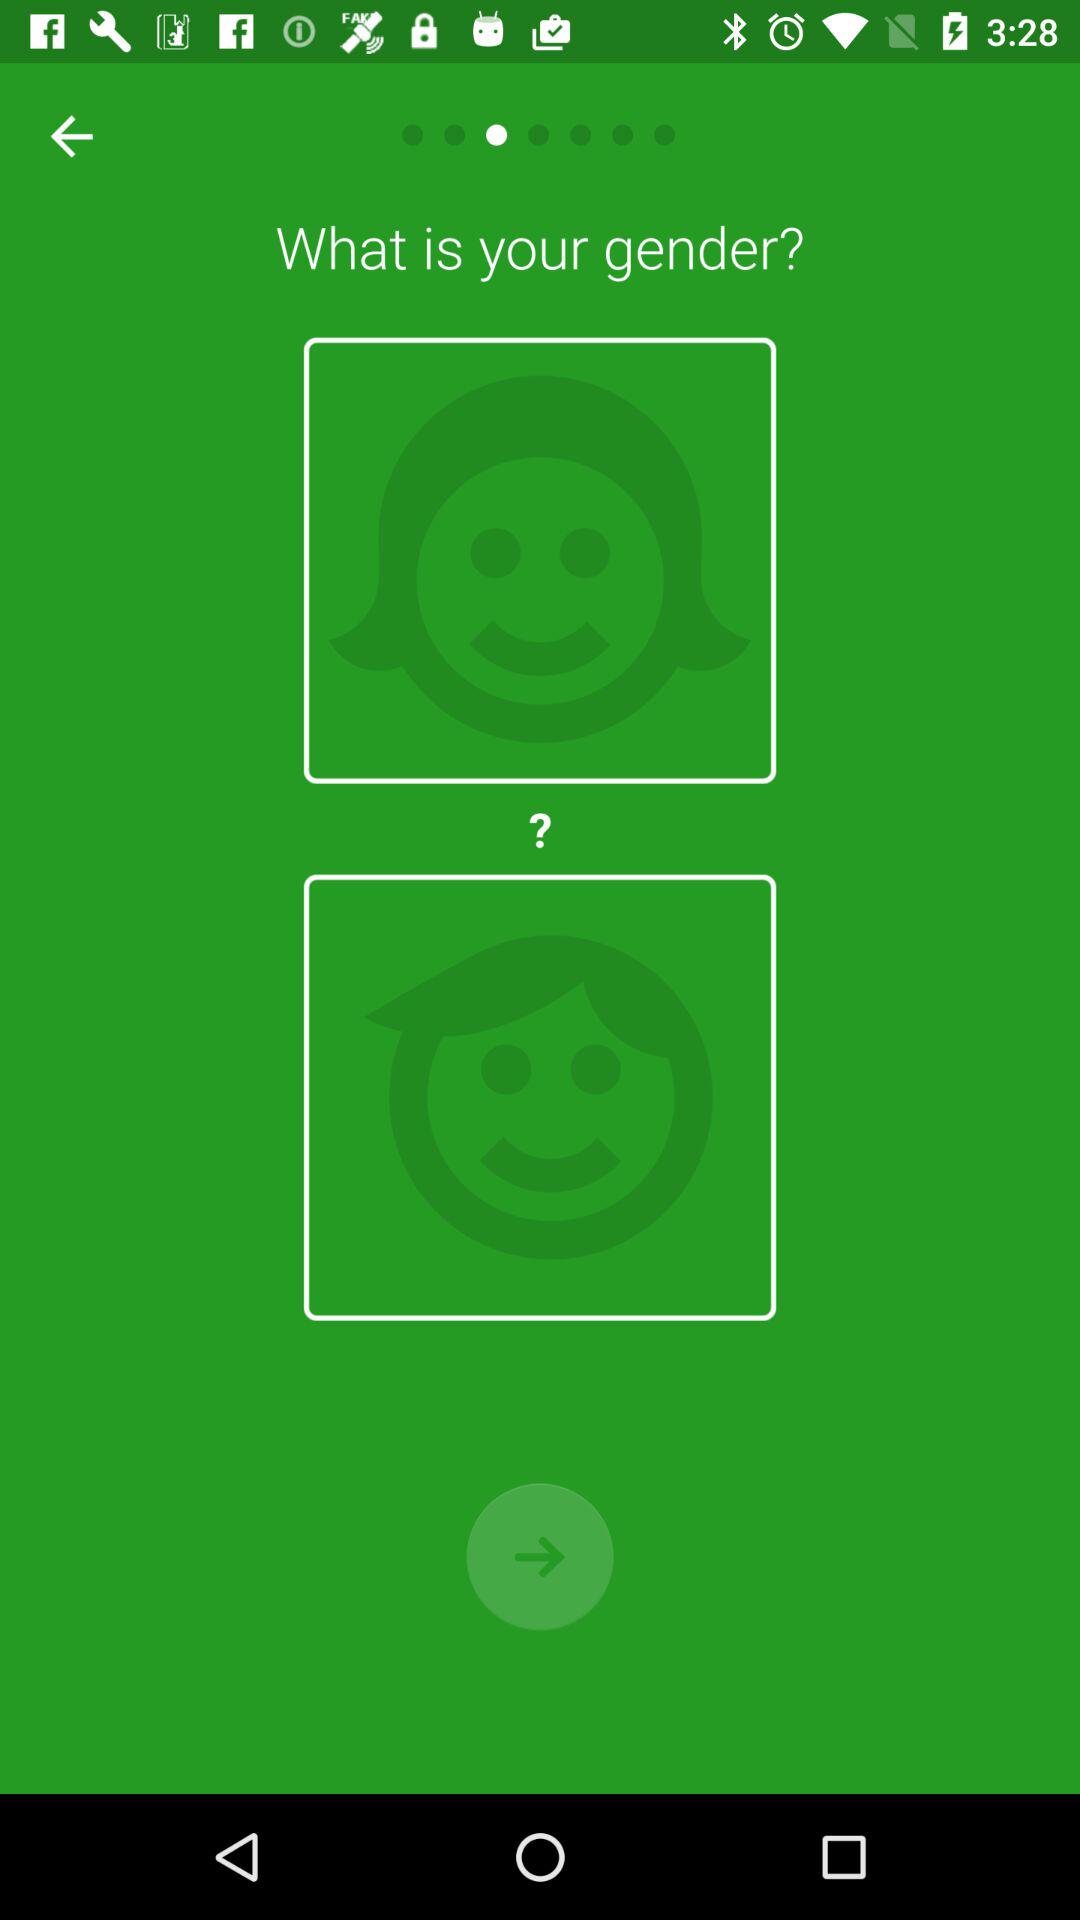 Image resolution: width=1080 pixels, height=1920 pixels. What do you see at coordinates (540, 560) in the screenshot?
I see `chose female gender` at bounding box center [540, 560].